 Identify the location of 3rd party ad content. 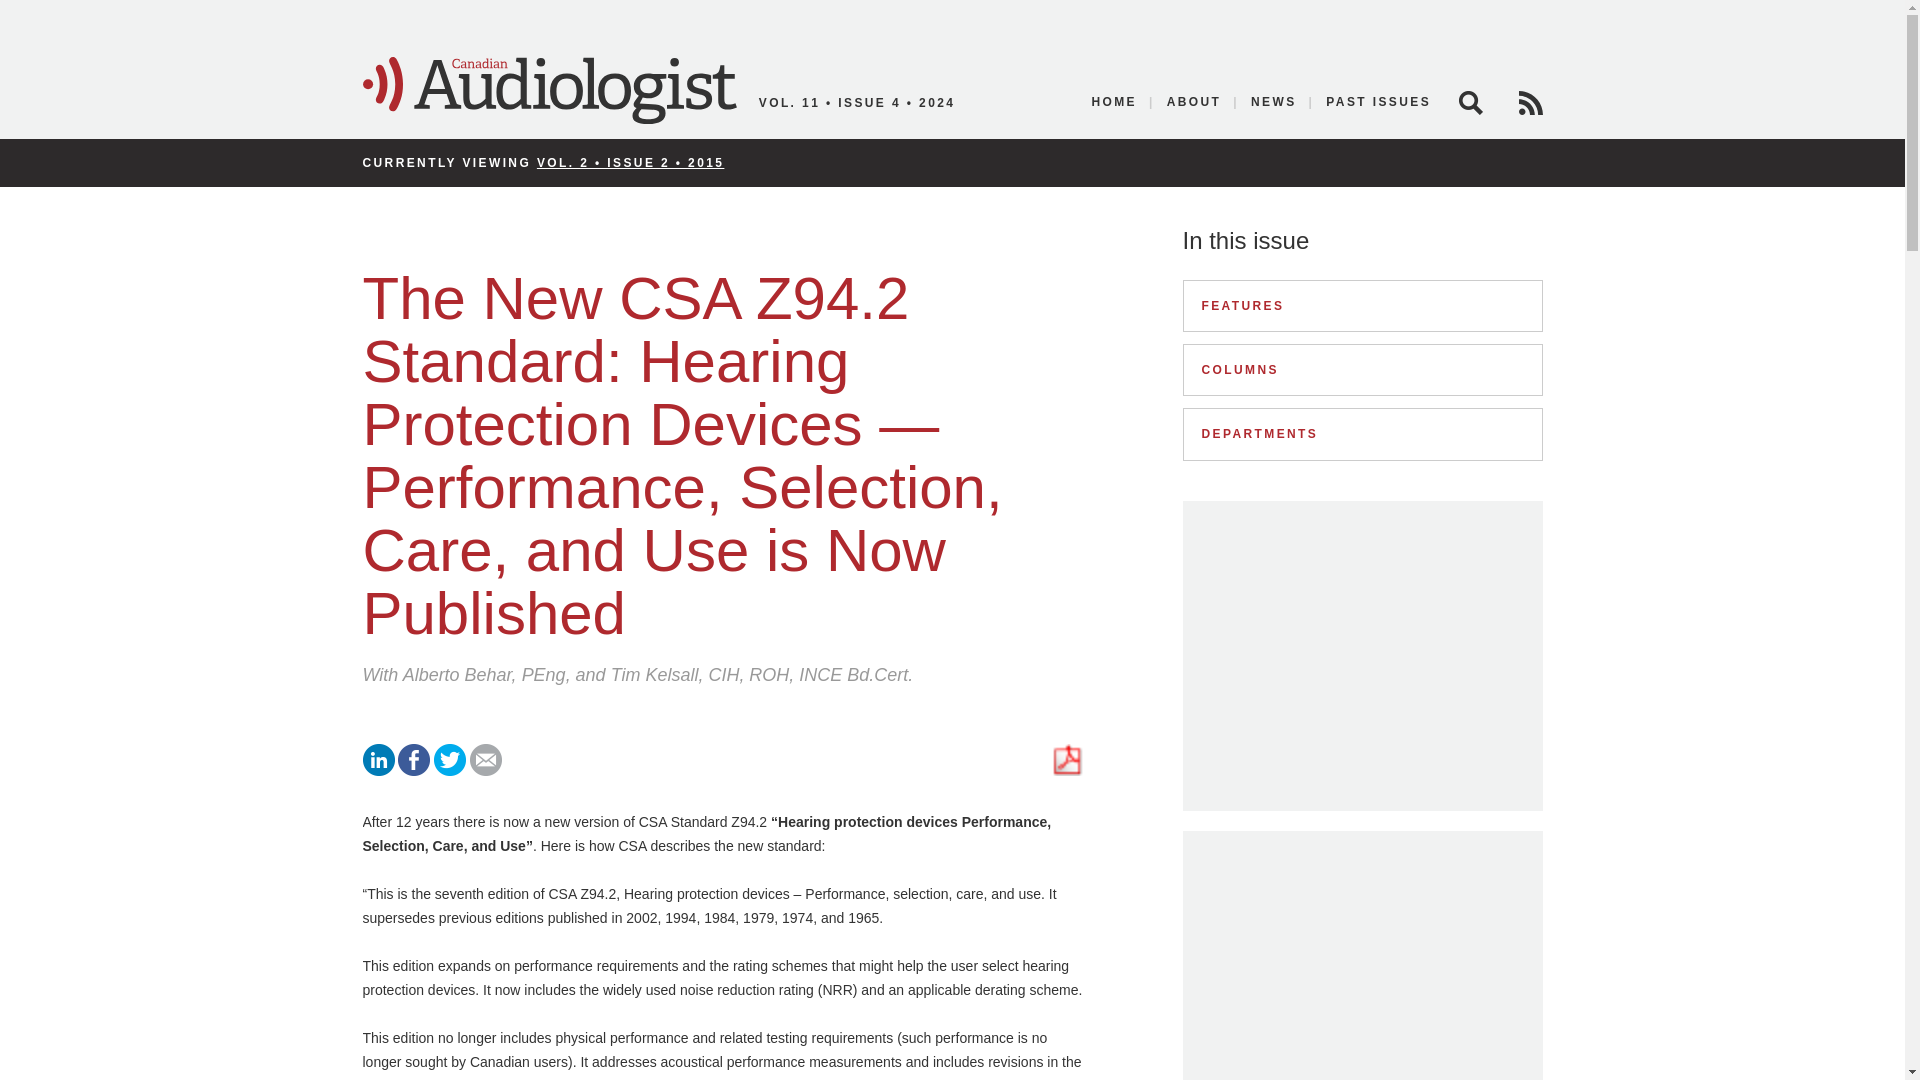
(1362, 970).